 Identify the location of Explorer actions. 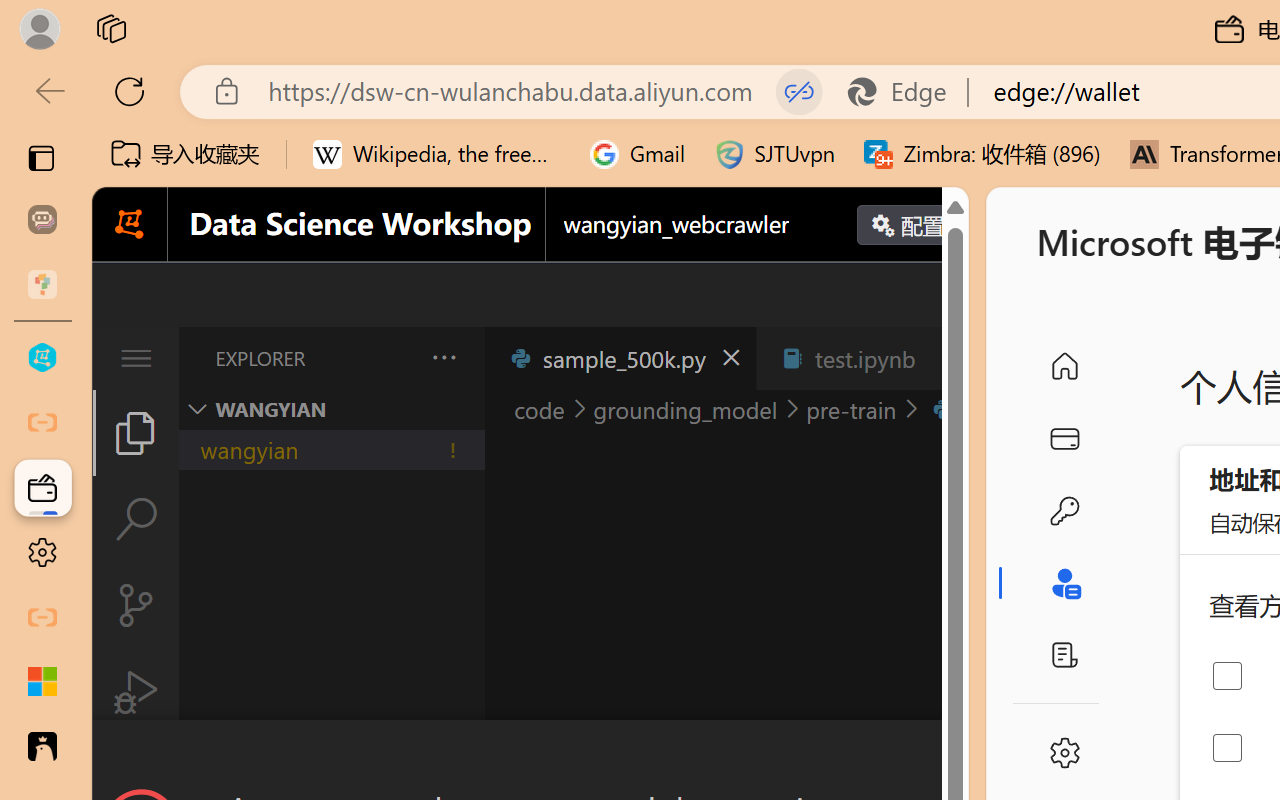
(391, 358).